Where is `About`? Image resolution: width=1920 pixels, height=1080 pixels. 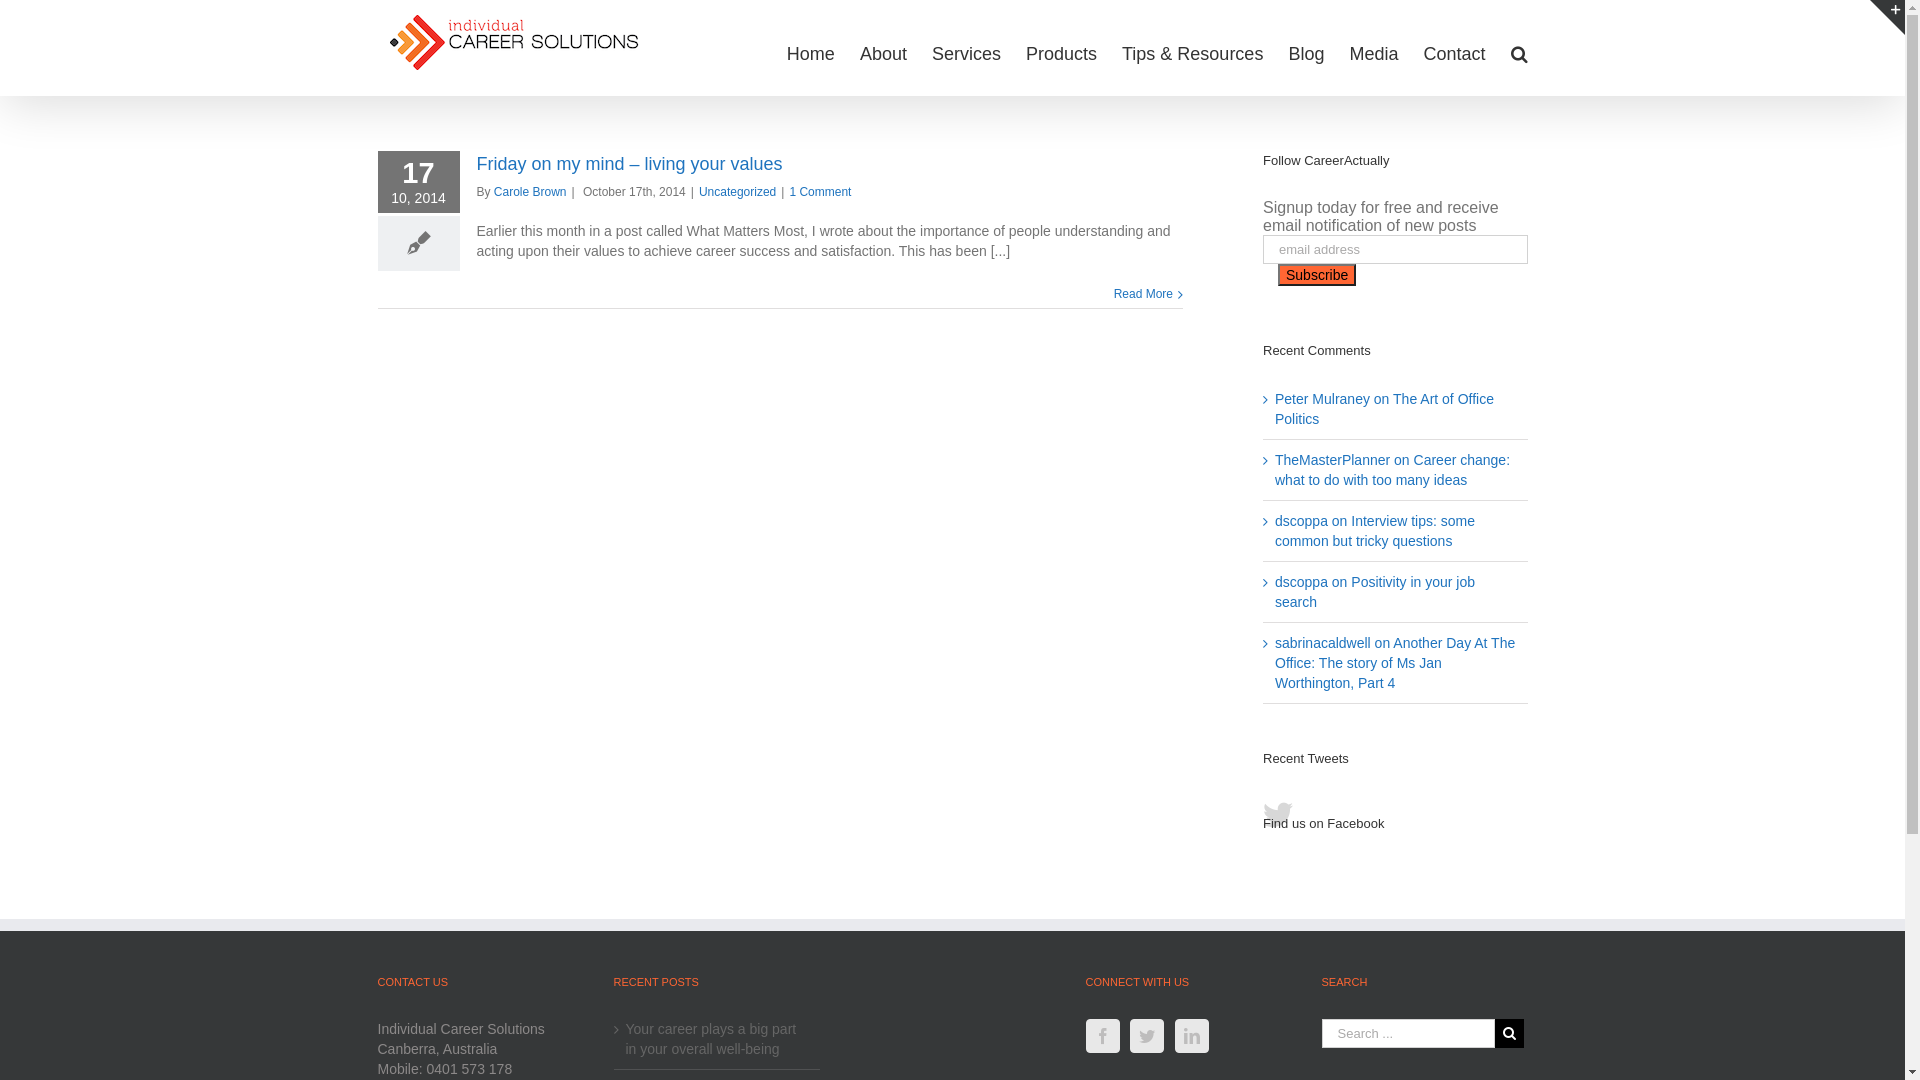 About is located at coordinates (884, 53).